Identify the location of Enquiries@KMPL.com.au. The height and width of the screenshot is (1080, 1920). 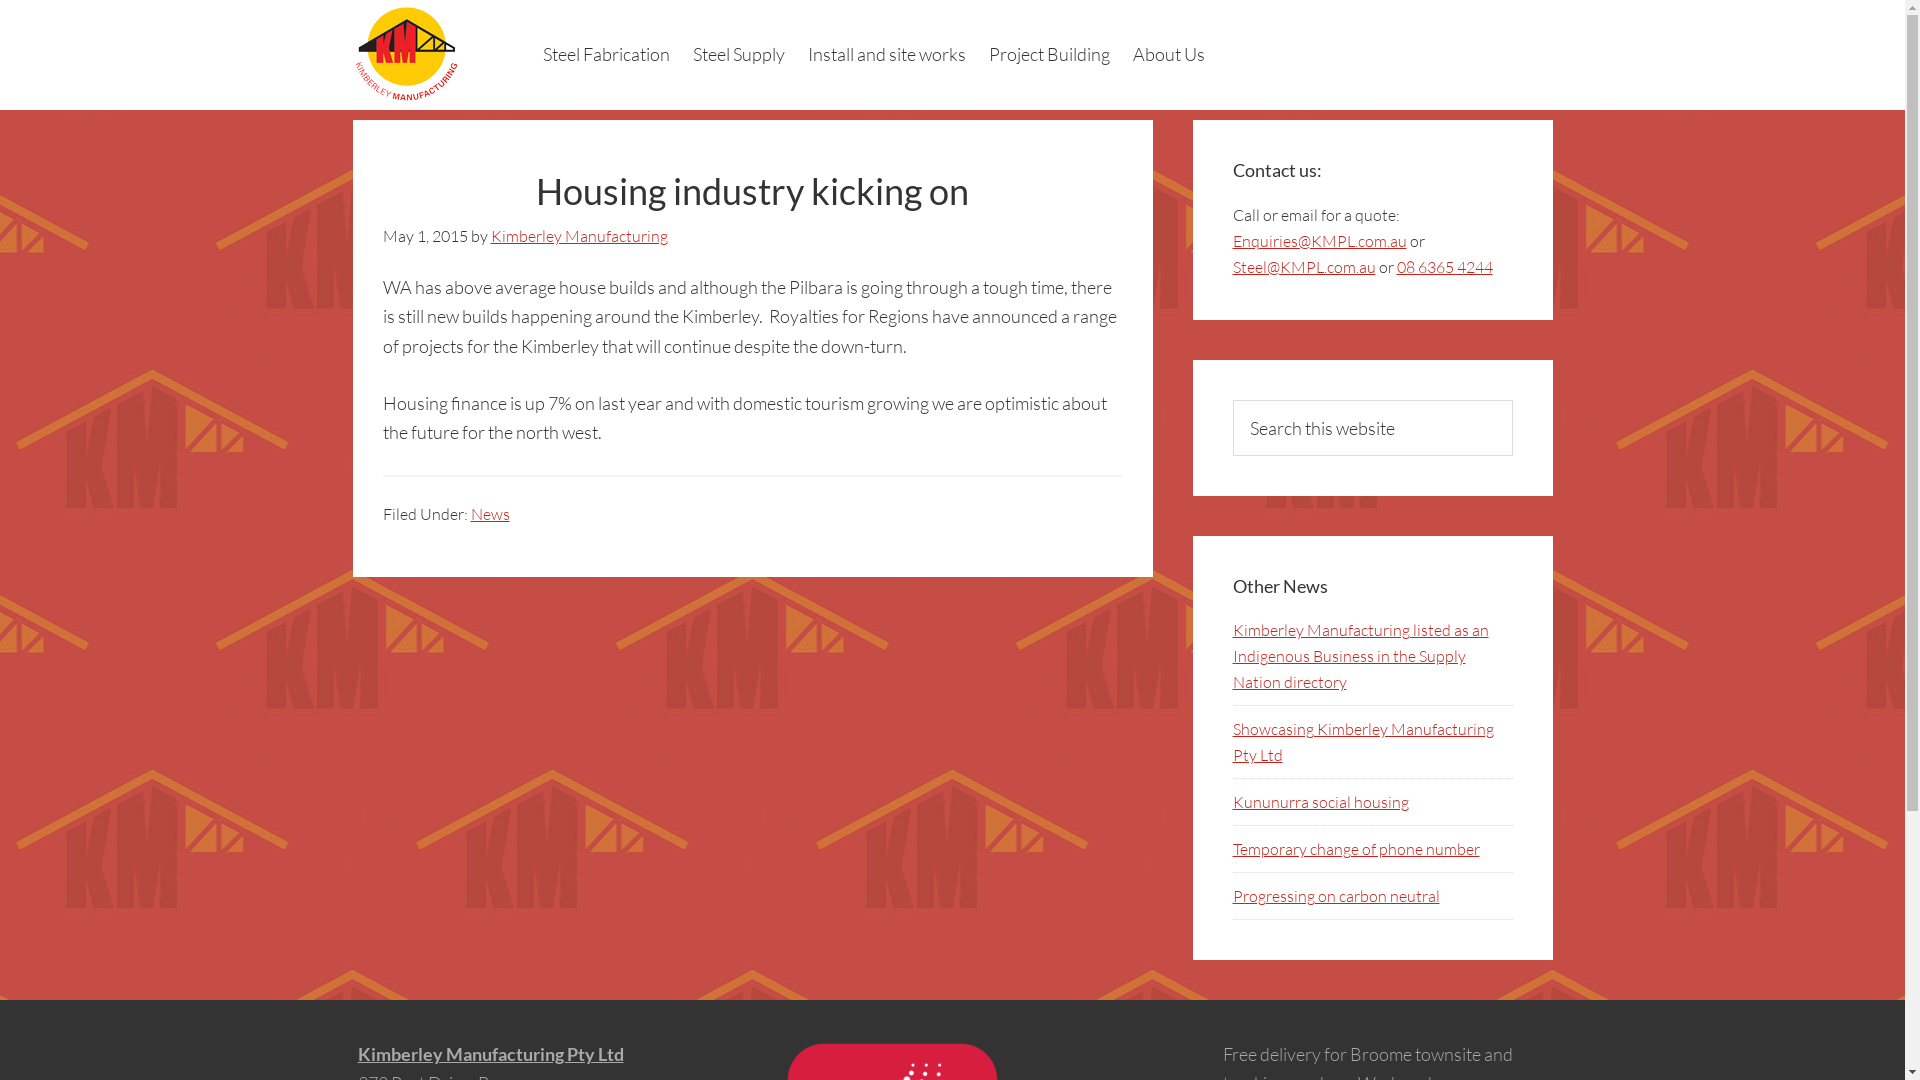
(1319, 241).